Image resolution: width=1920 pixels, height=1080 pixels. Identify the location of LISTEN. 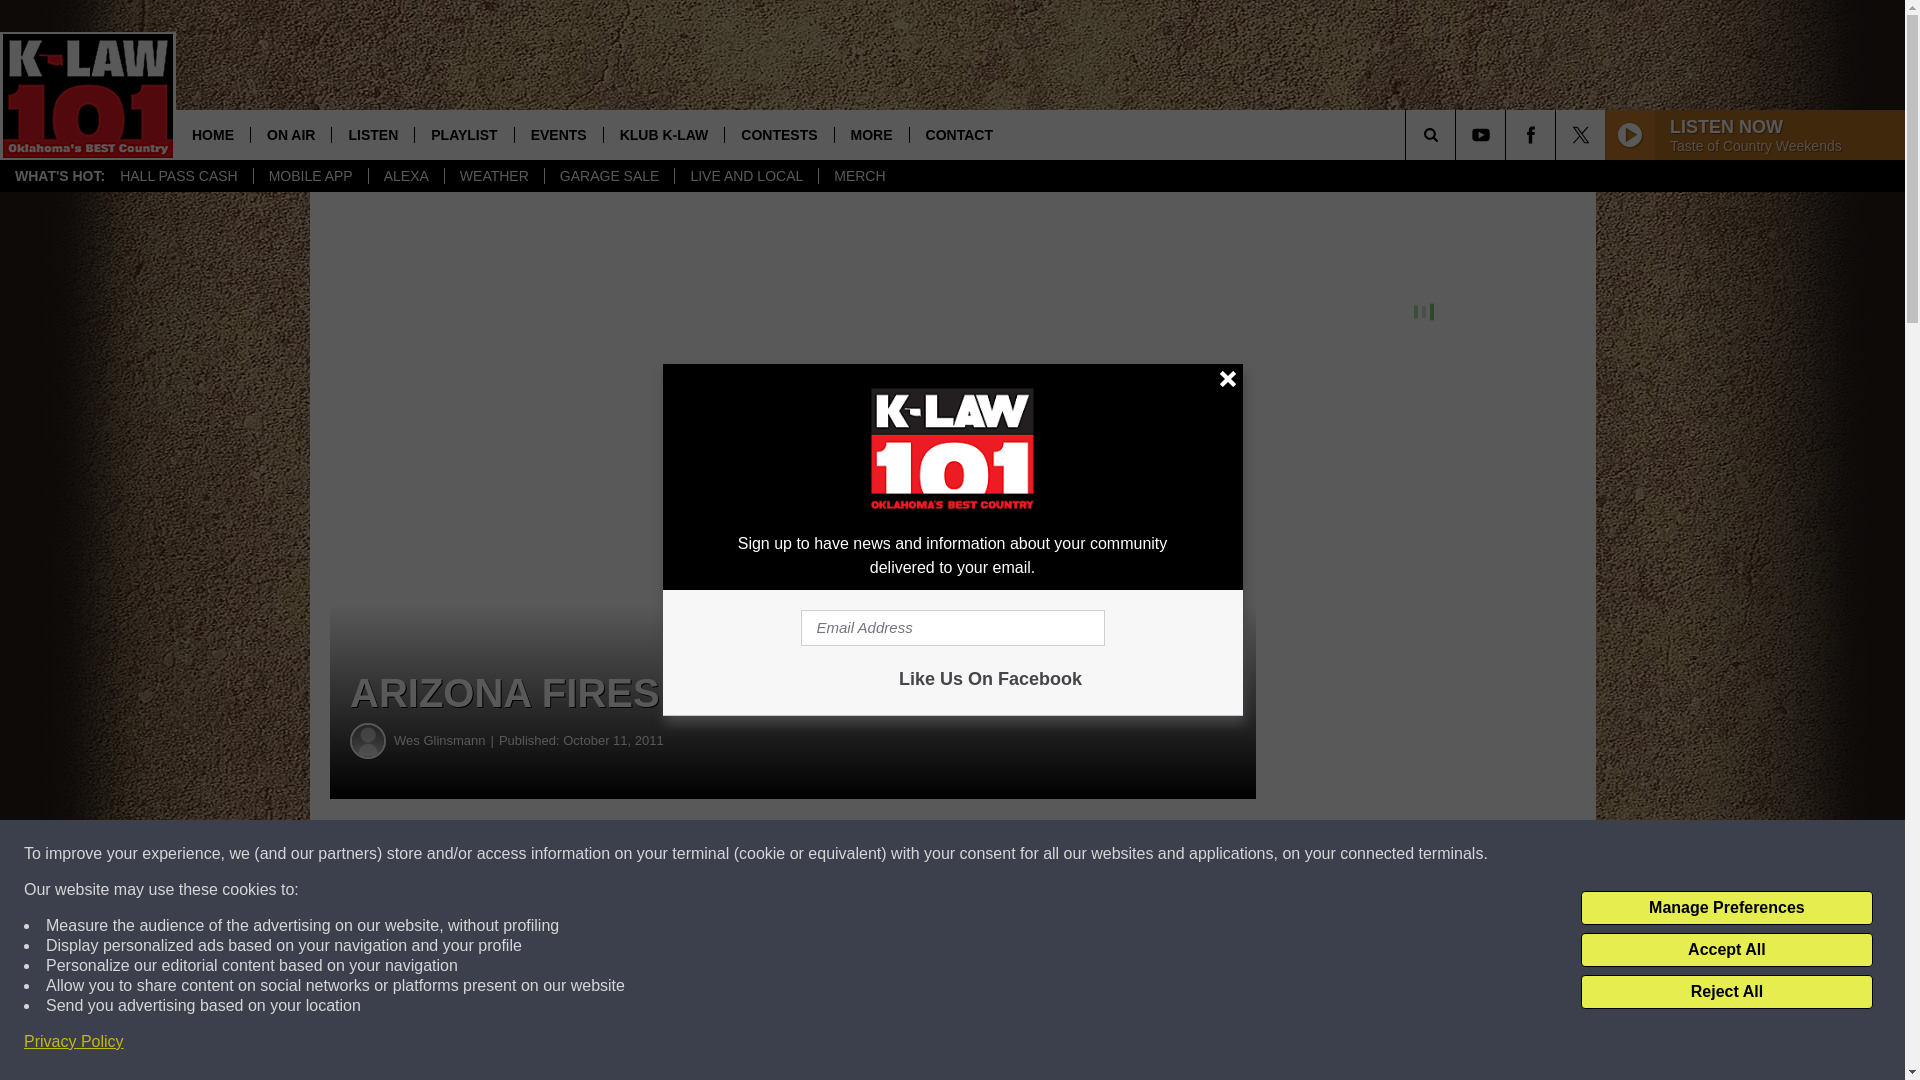
(372, 134).